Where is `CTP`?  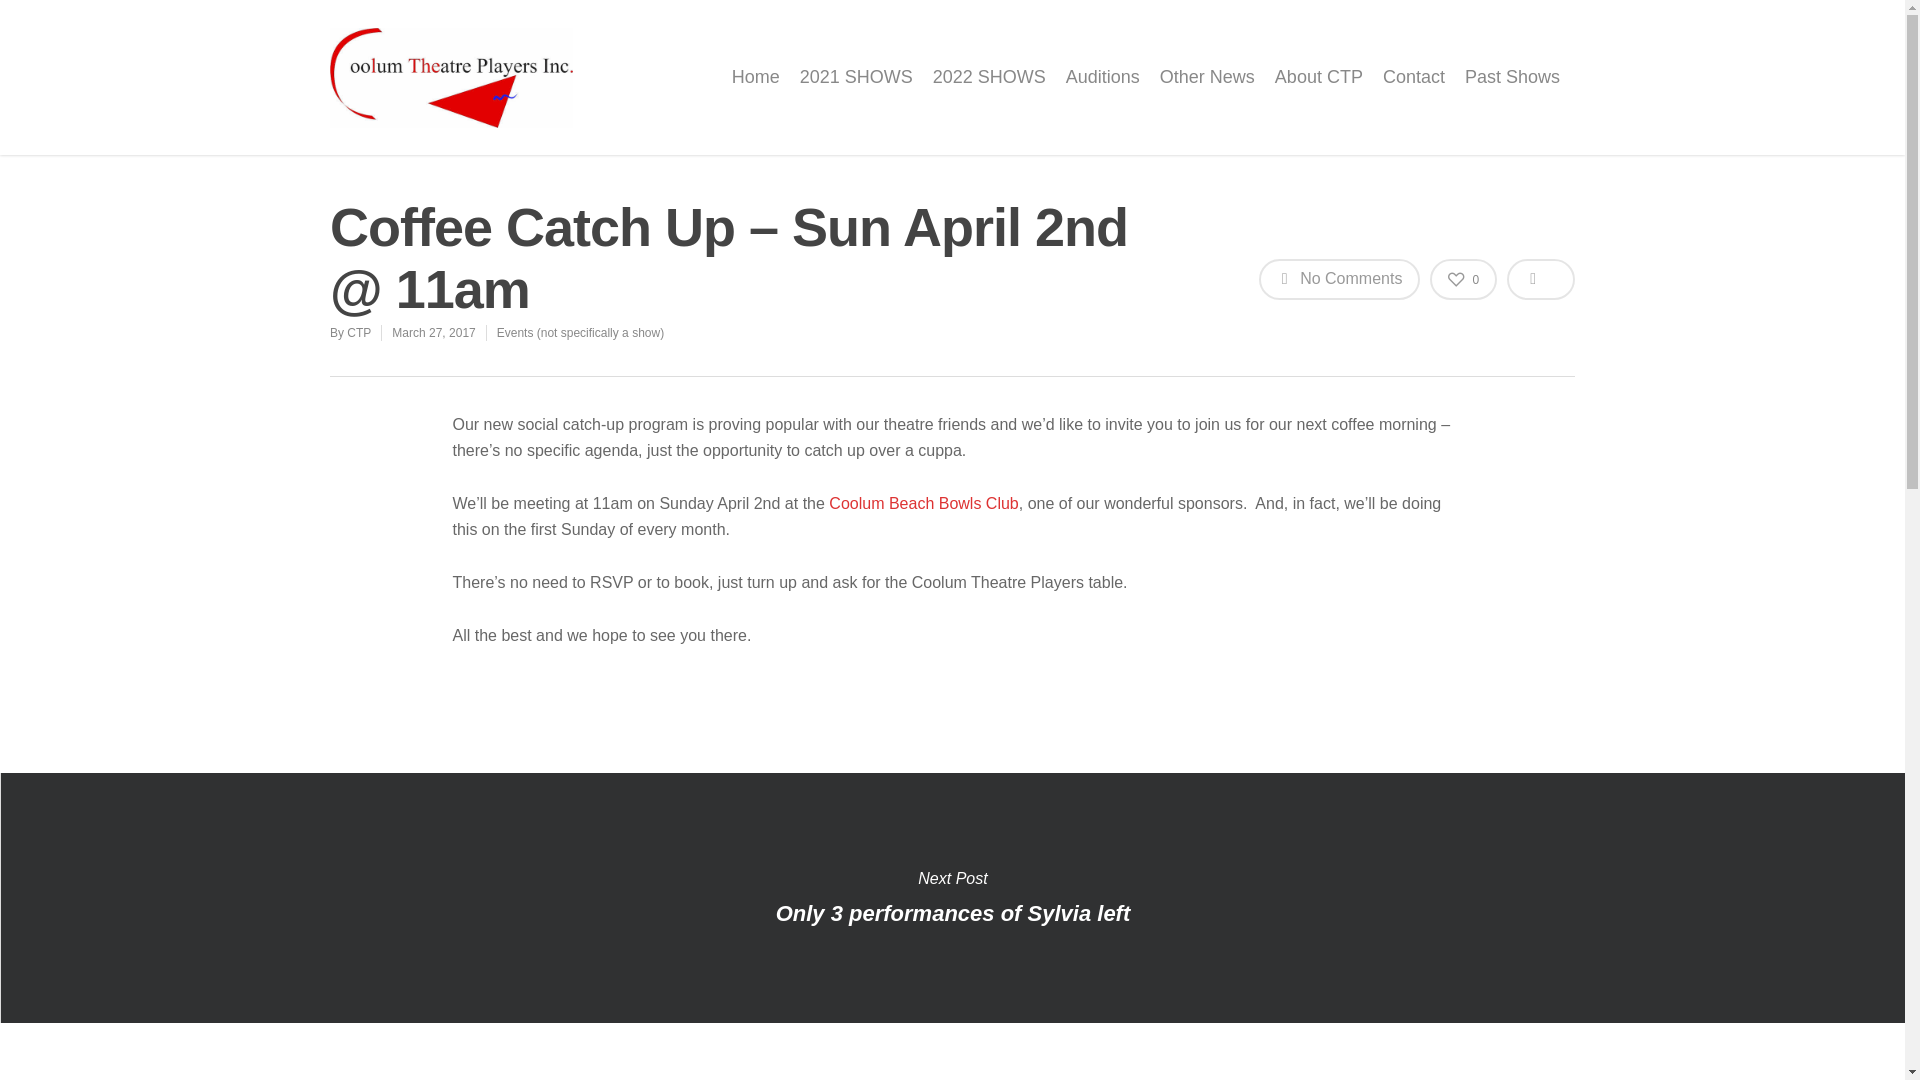 CTP is located at coordinates (359, 333).